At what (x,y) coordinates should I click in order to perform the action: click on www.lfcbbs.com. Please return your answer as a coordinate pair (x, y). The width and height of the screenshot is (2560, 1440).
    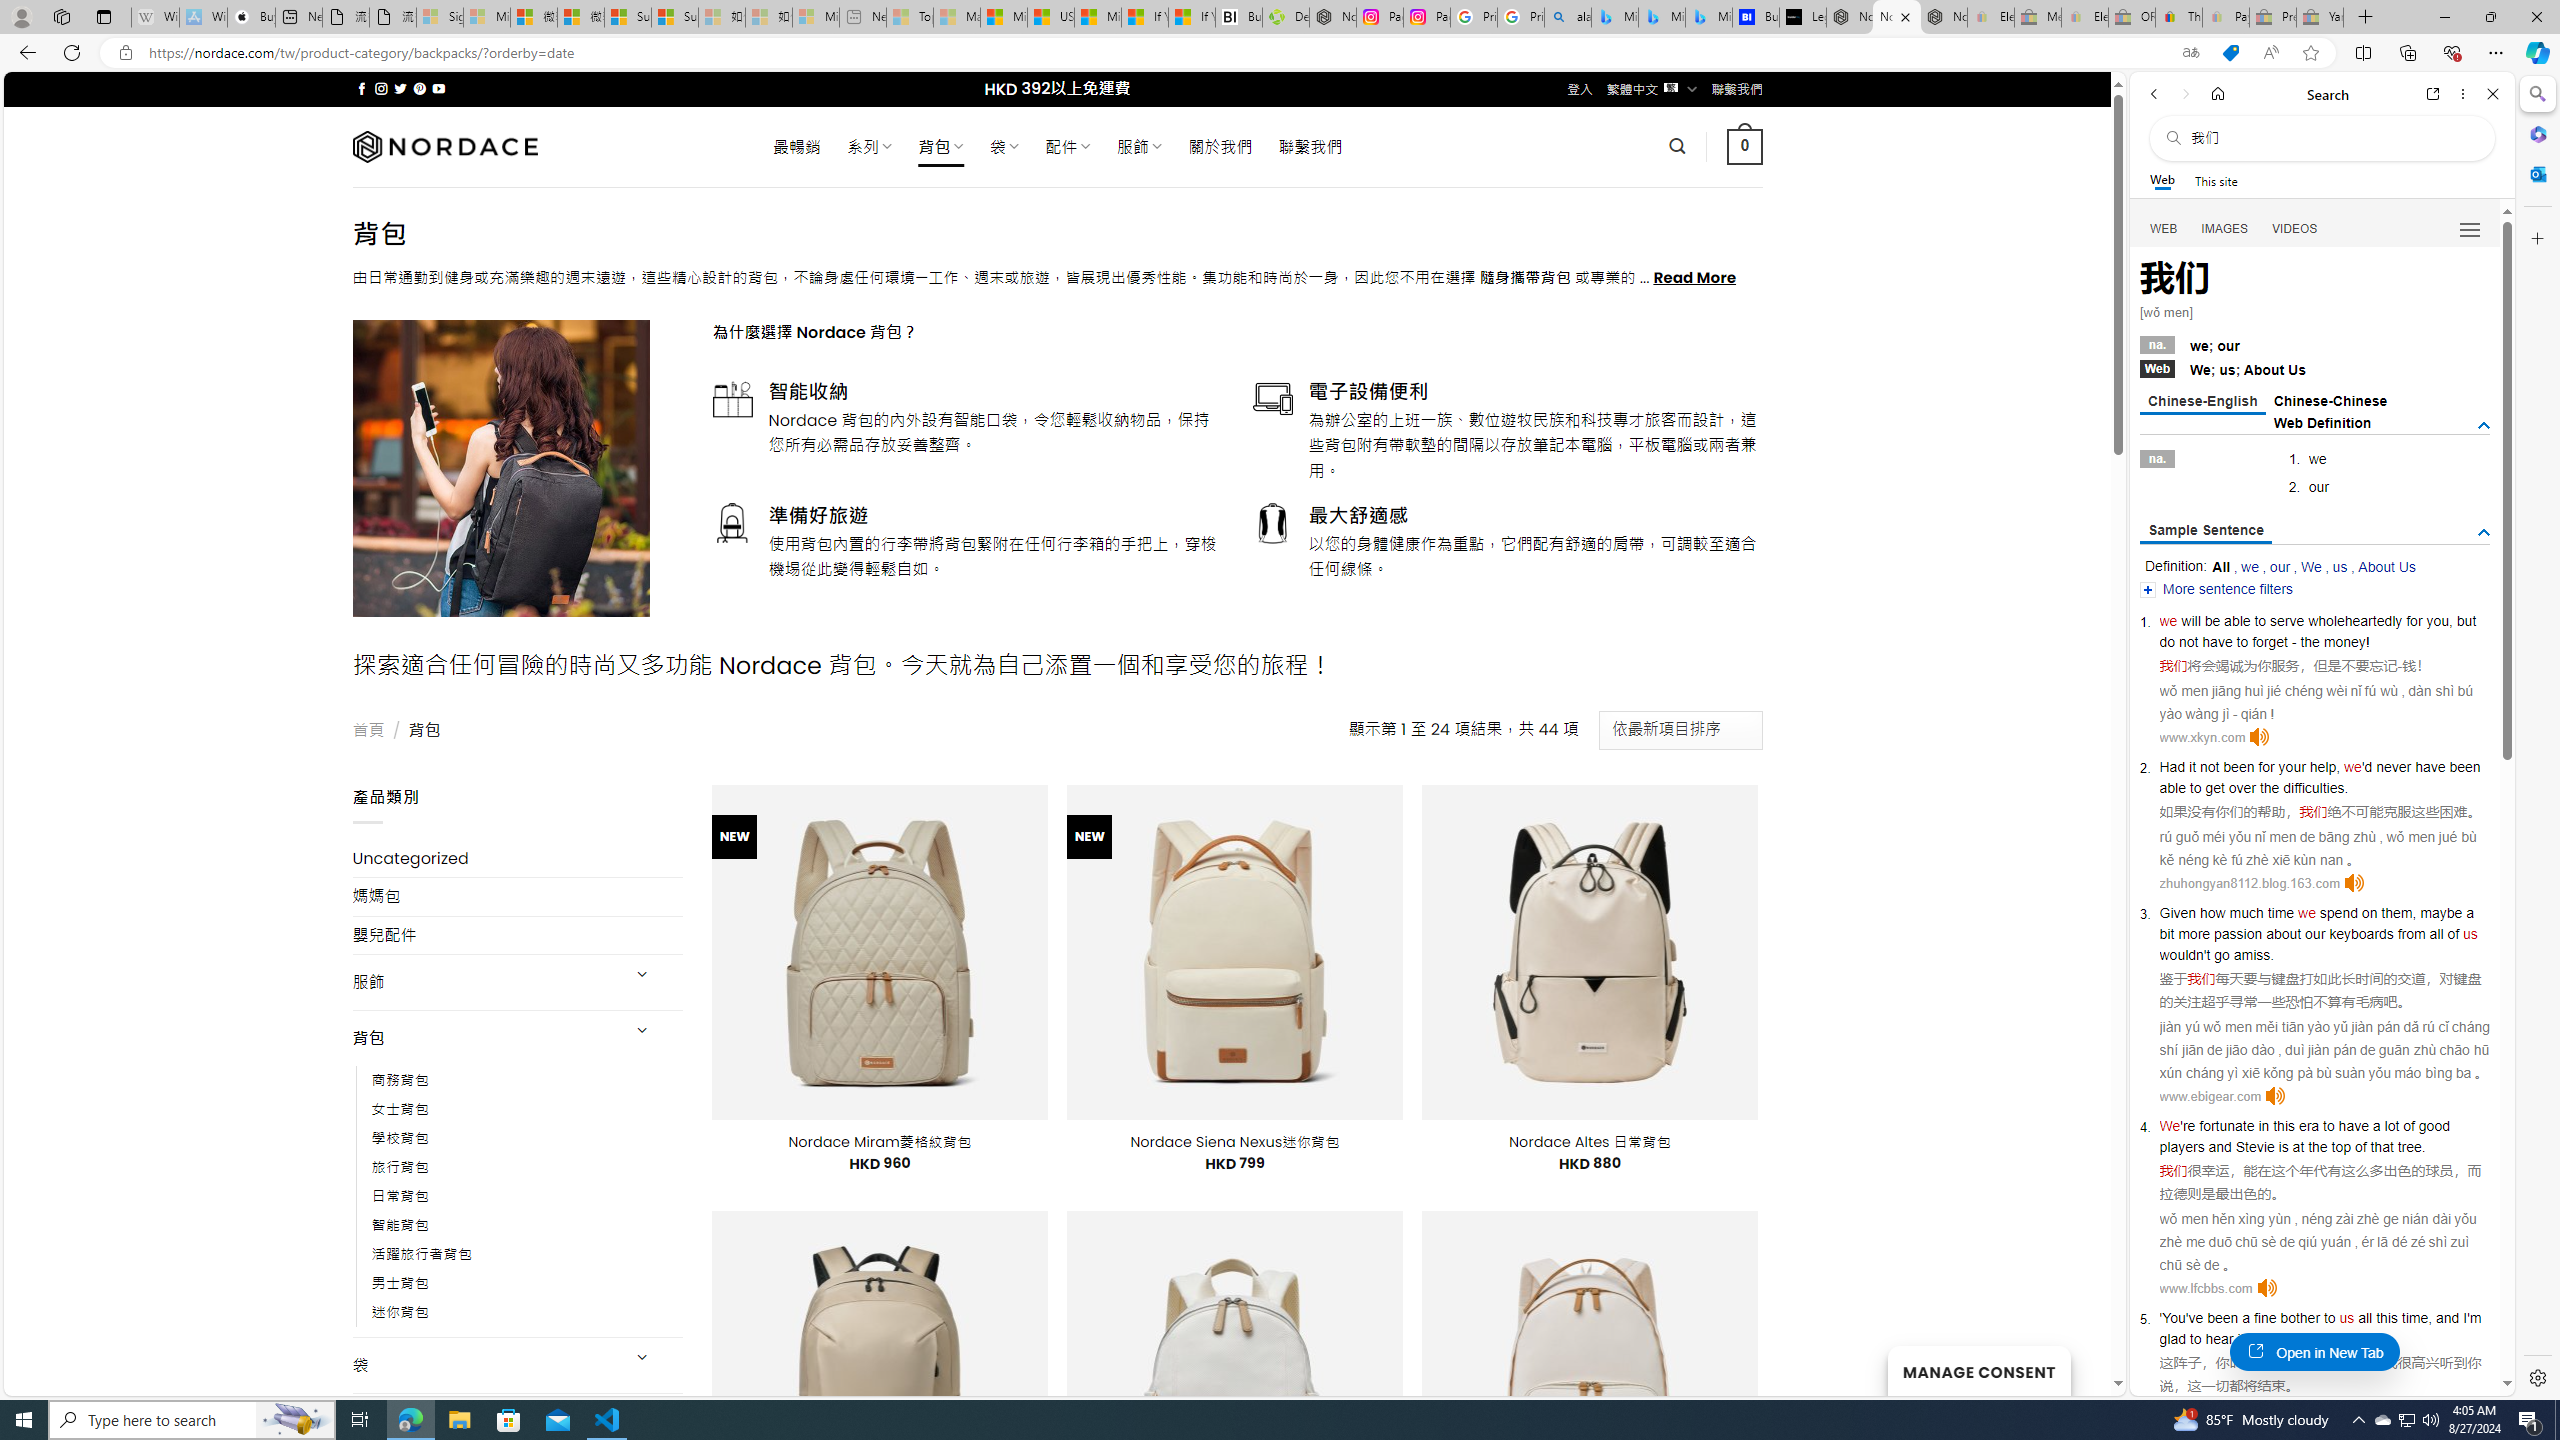
    Looking at the image, I should click on (2205, 1288).